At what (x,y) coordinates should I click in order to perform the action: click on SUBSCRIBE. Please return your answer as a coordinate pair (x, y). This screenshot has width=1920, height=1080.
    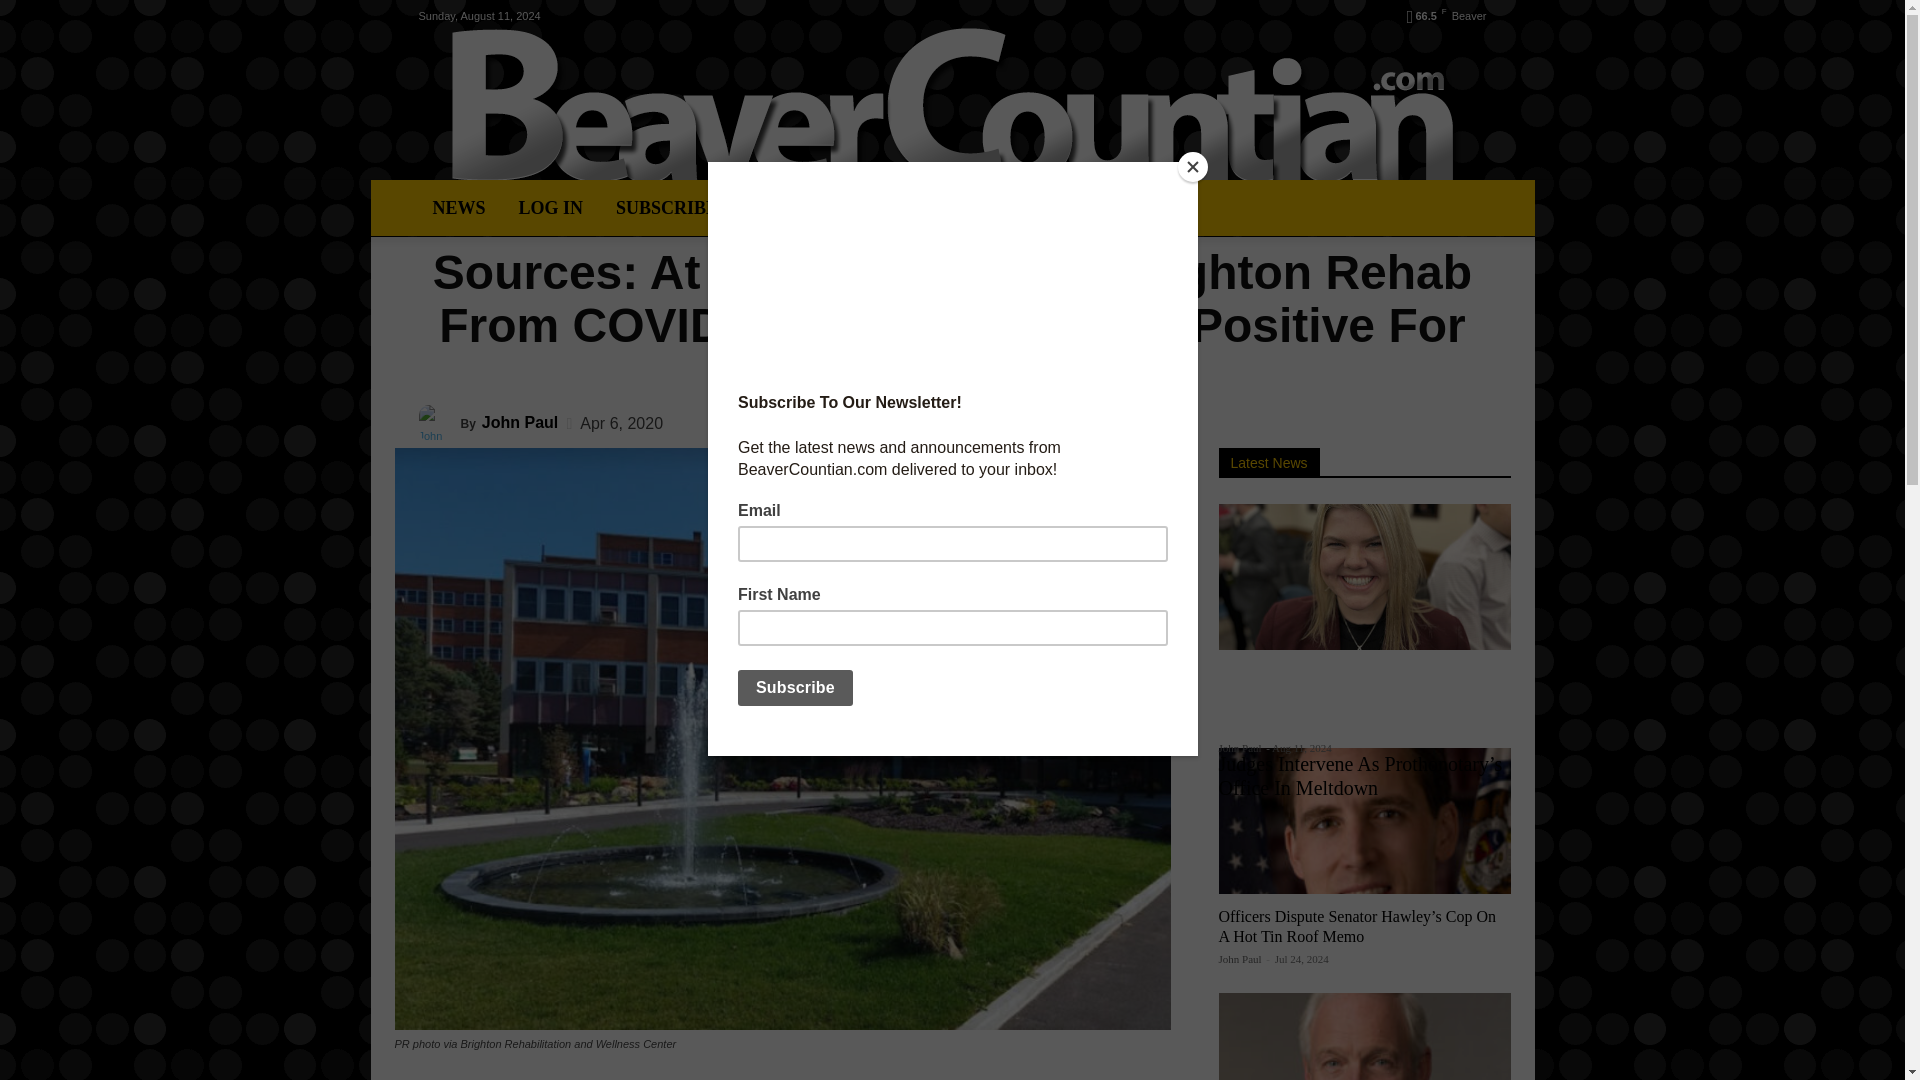
    Looking at the image, I should click on (666, 208).